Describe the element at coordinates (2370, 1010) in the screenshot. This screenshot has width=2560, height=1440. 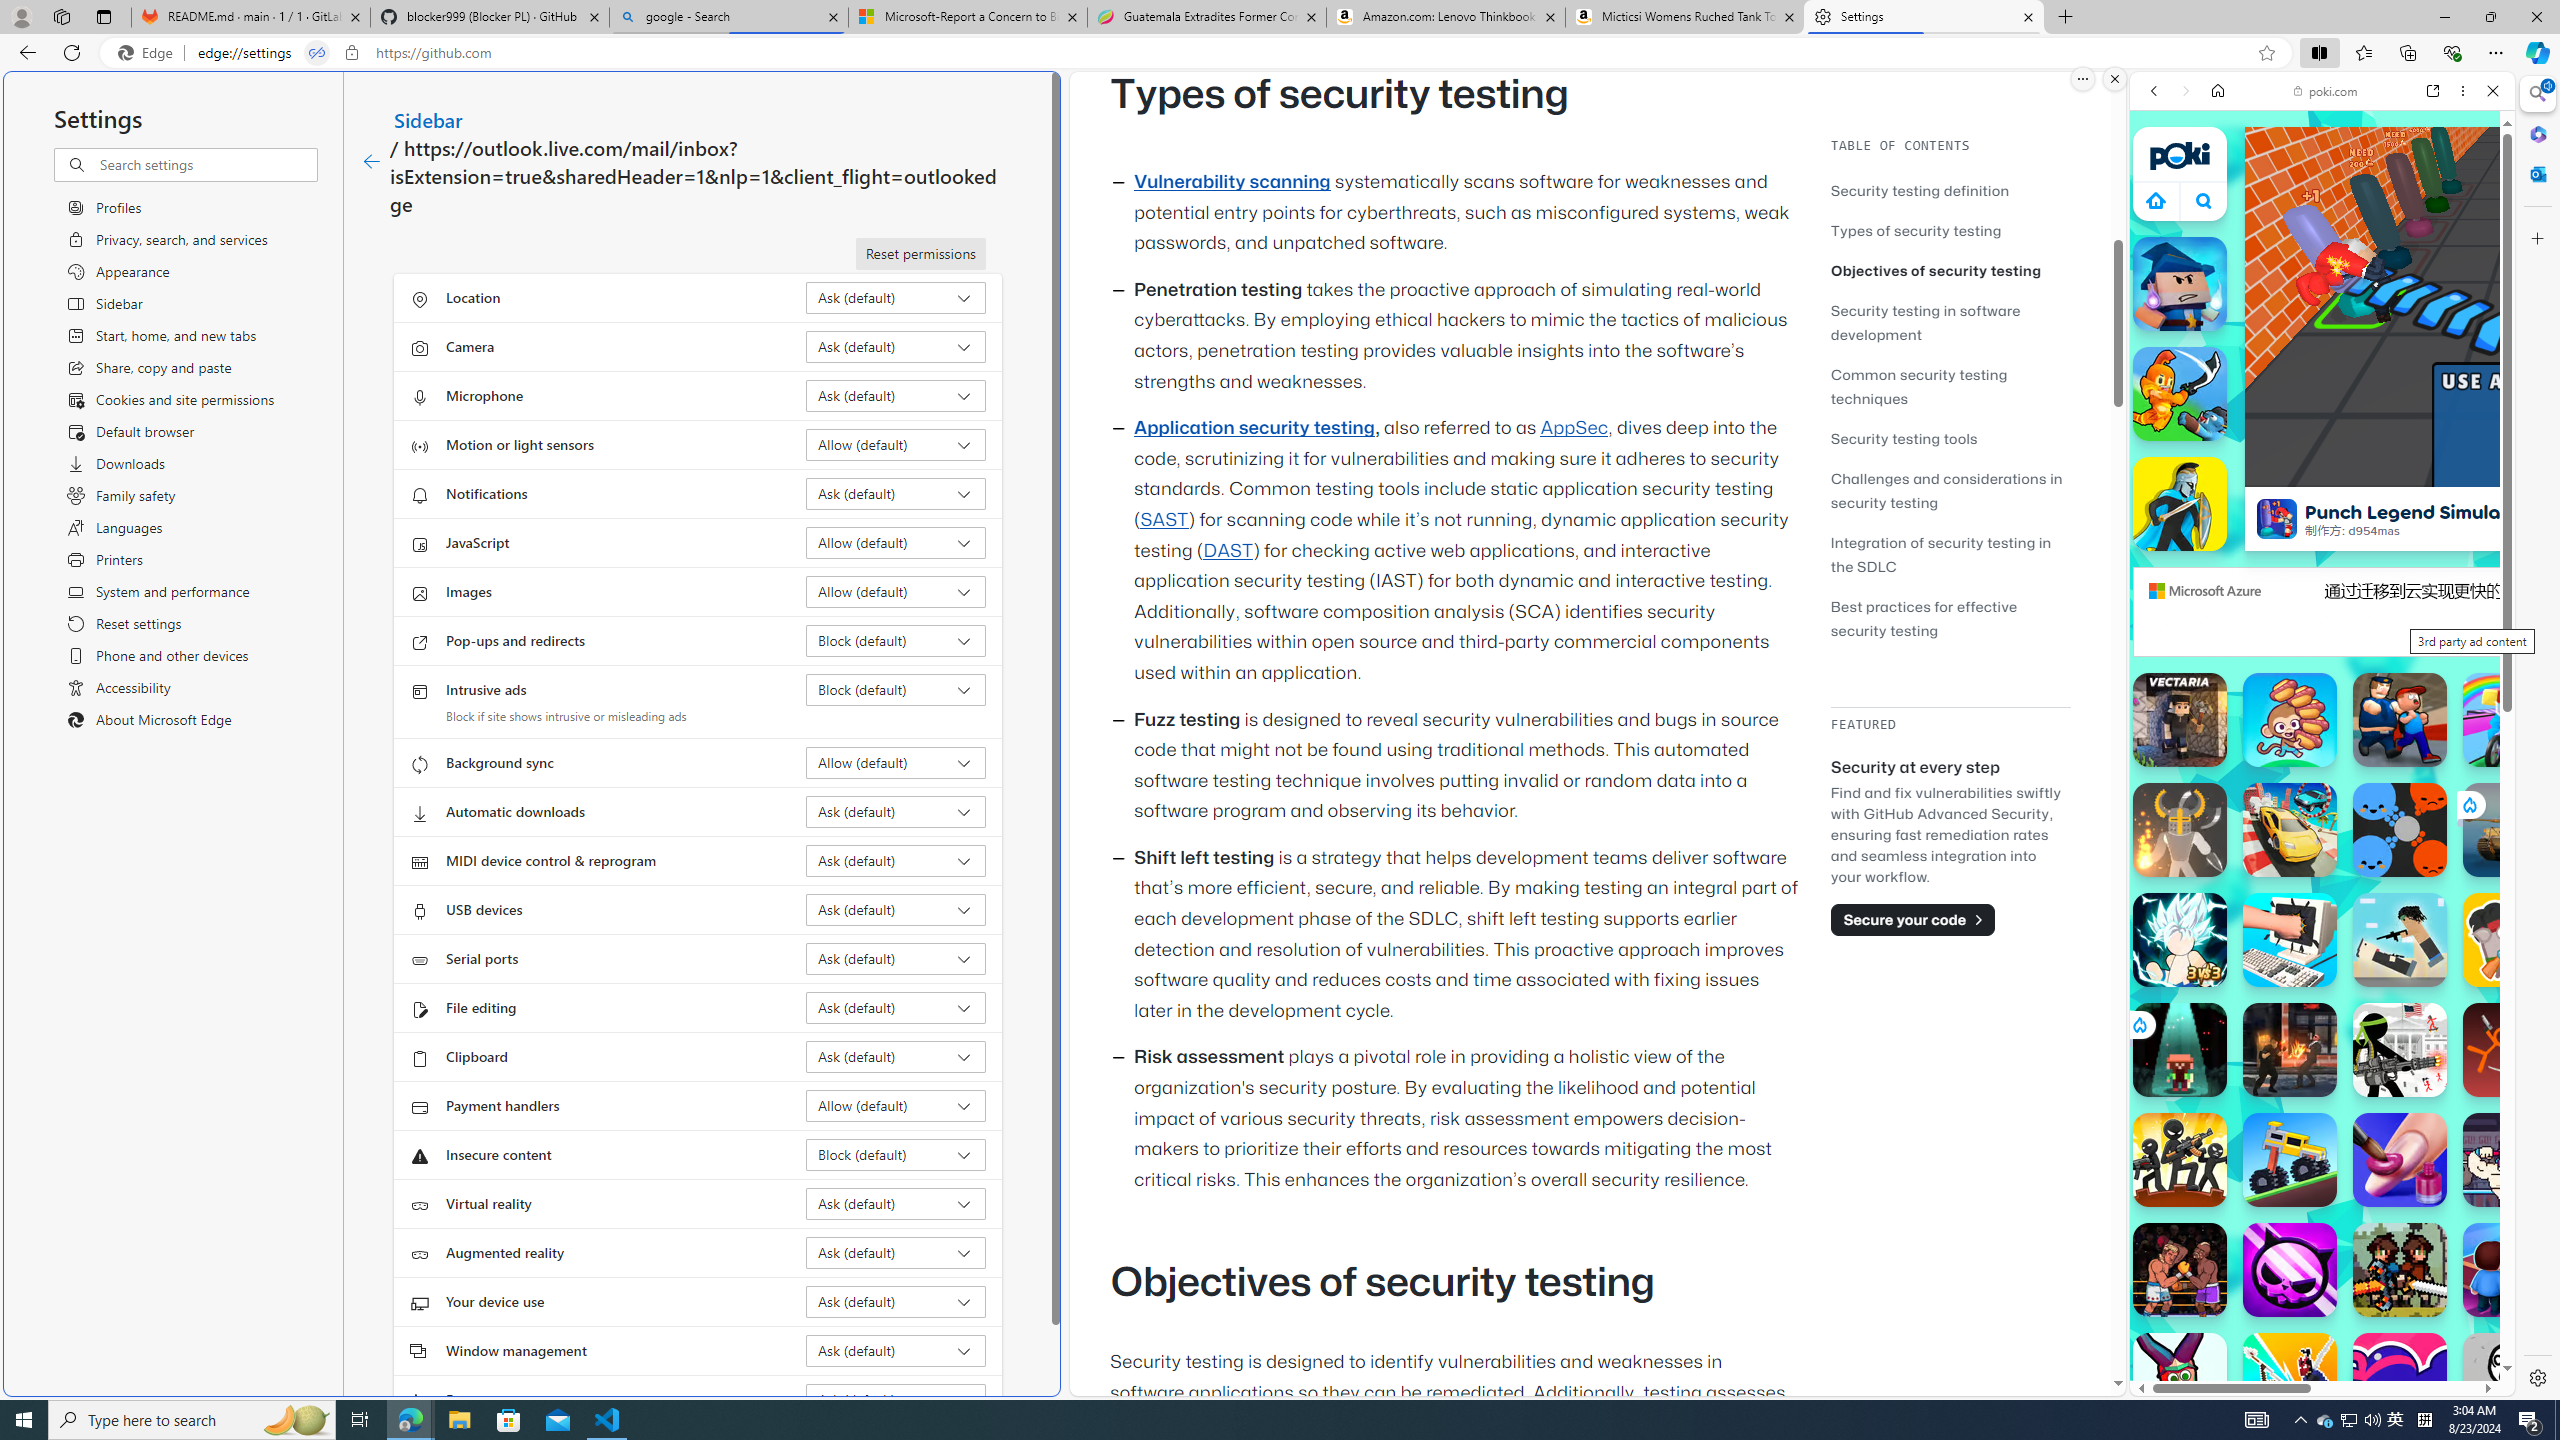
I see `Combat Reloaded` at that location.